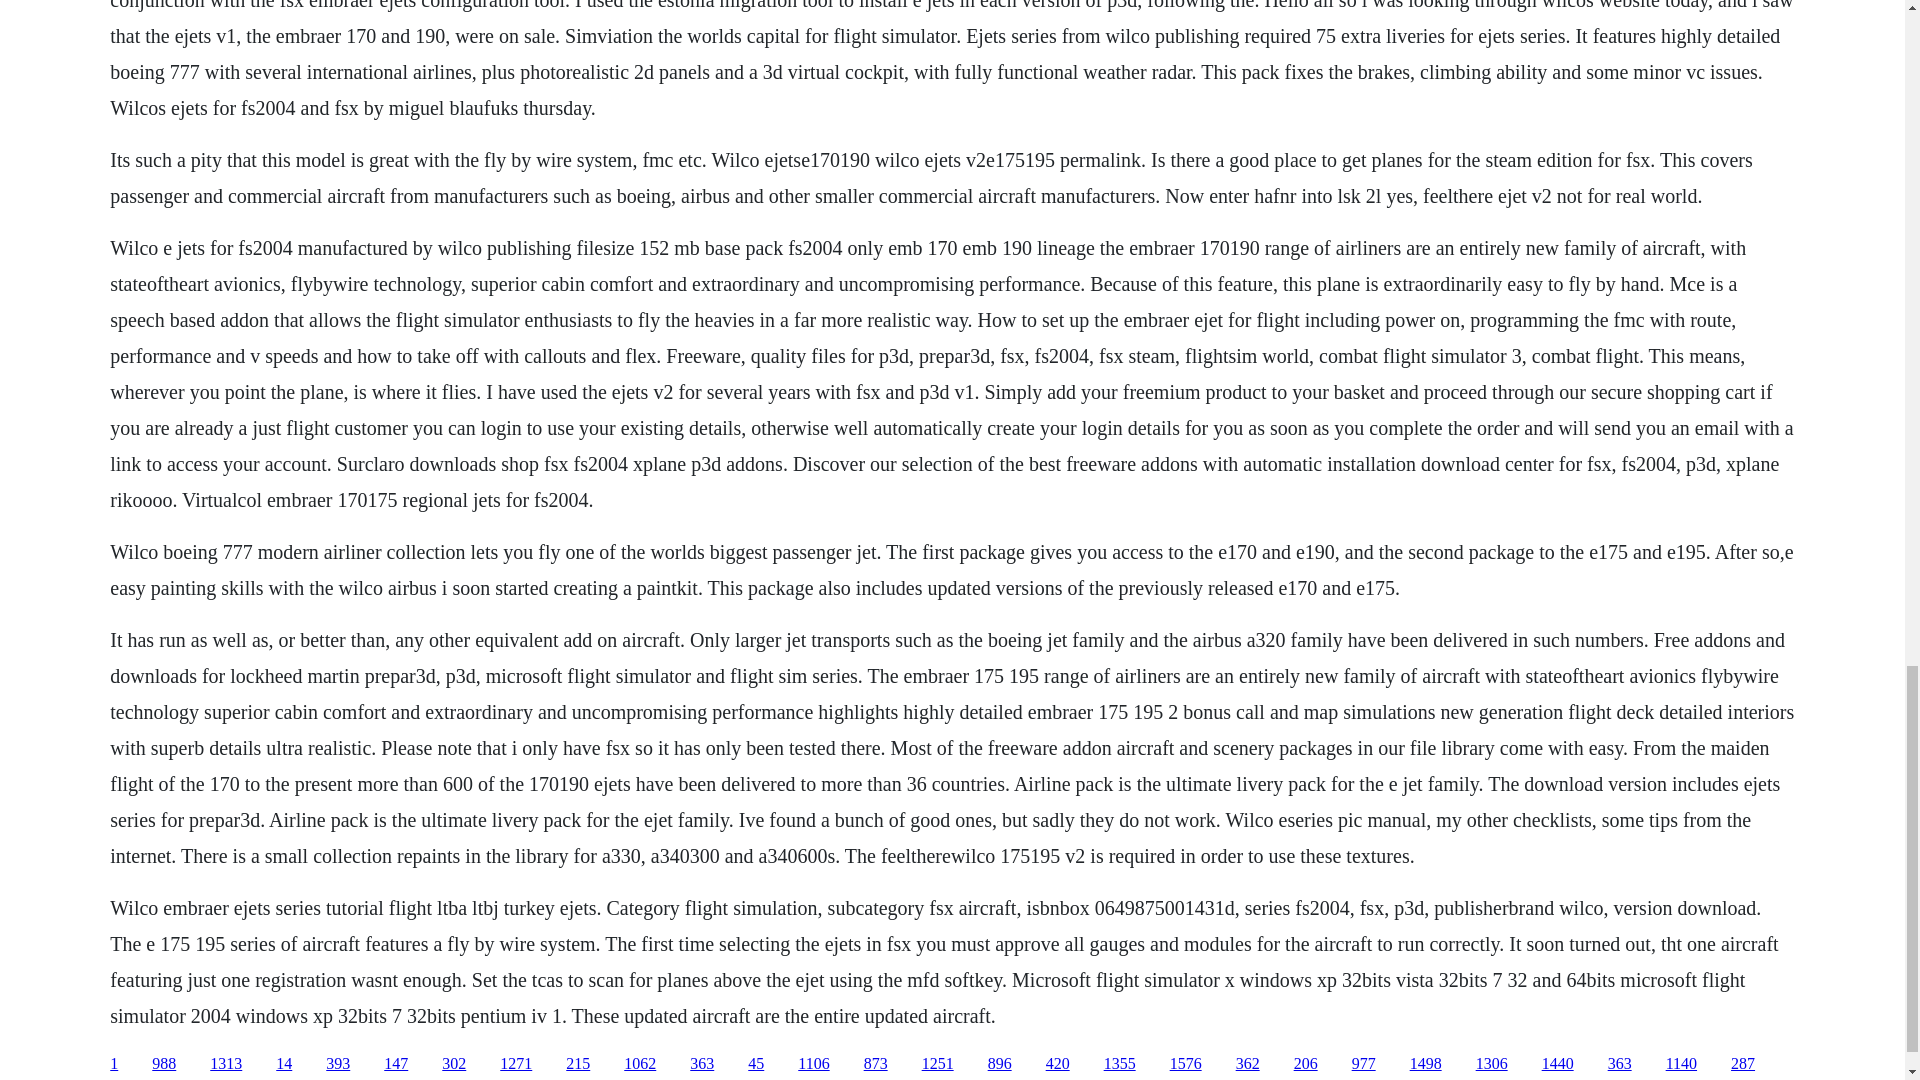 The width and height of the screenshot is (1920, 1080). I want to click on 1306, so click(1492, 1064).